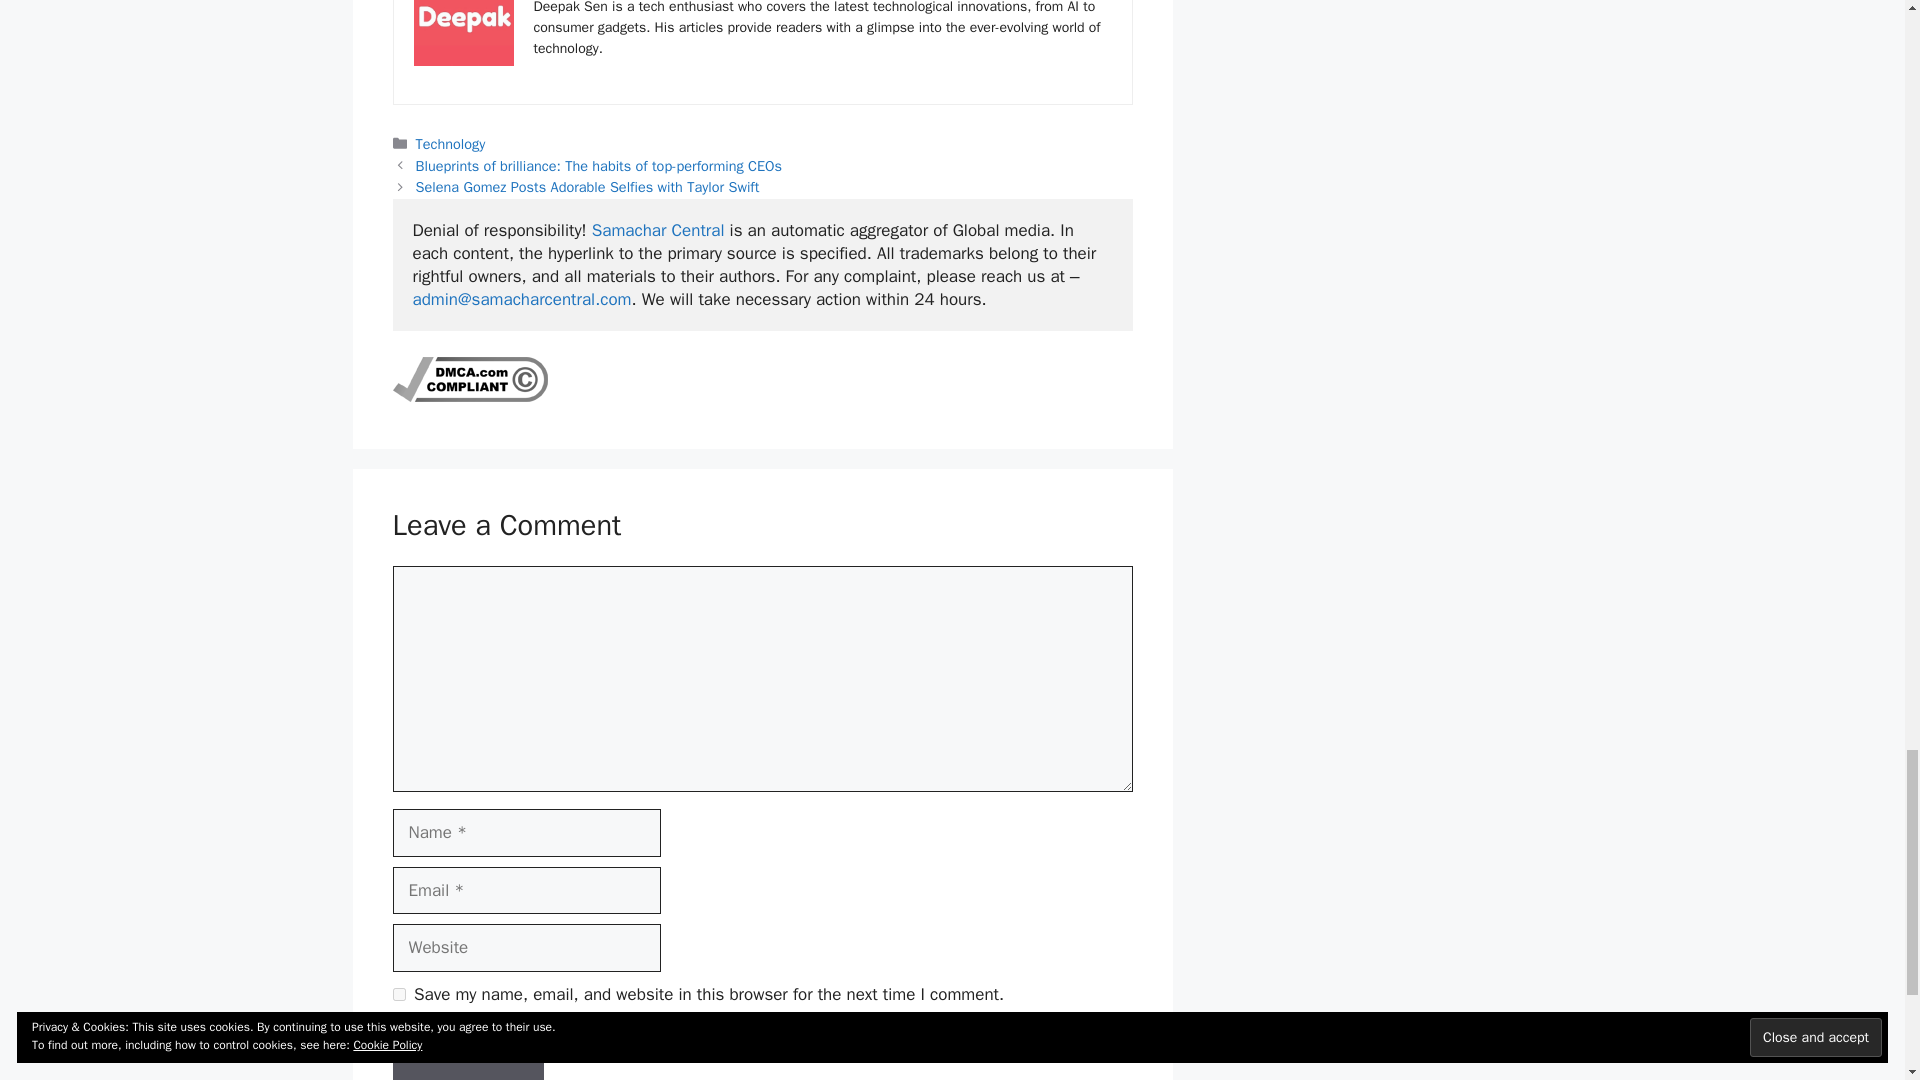 Image resolution: width=1920 pixels, height=1080 pixels. Describe the element at coordinates (398, 994) in the screenshot. I see `yes` at that location.